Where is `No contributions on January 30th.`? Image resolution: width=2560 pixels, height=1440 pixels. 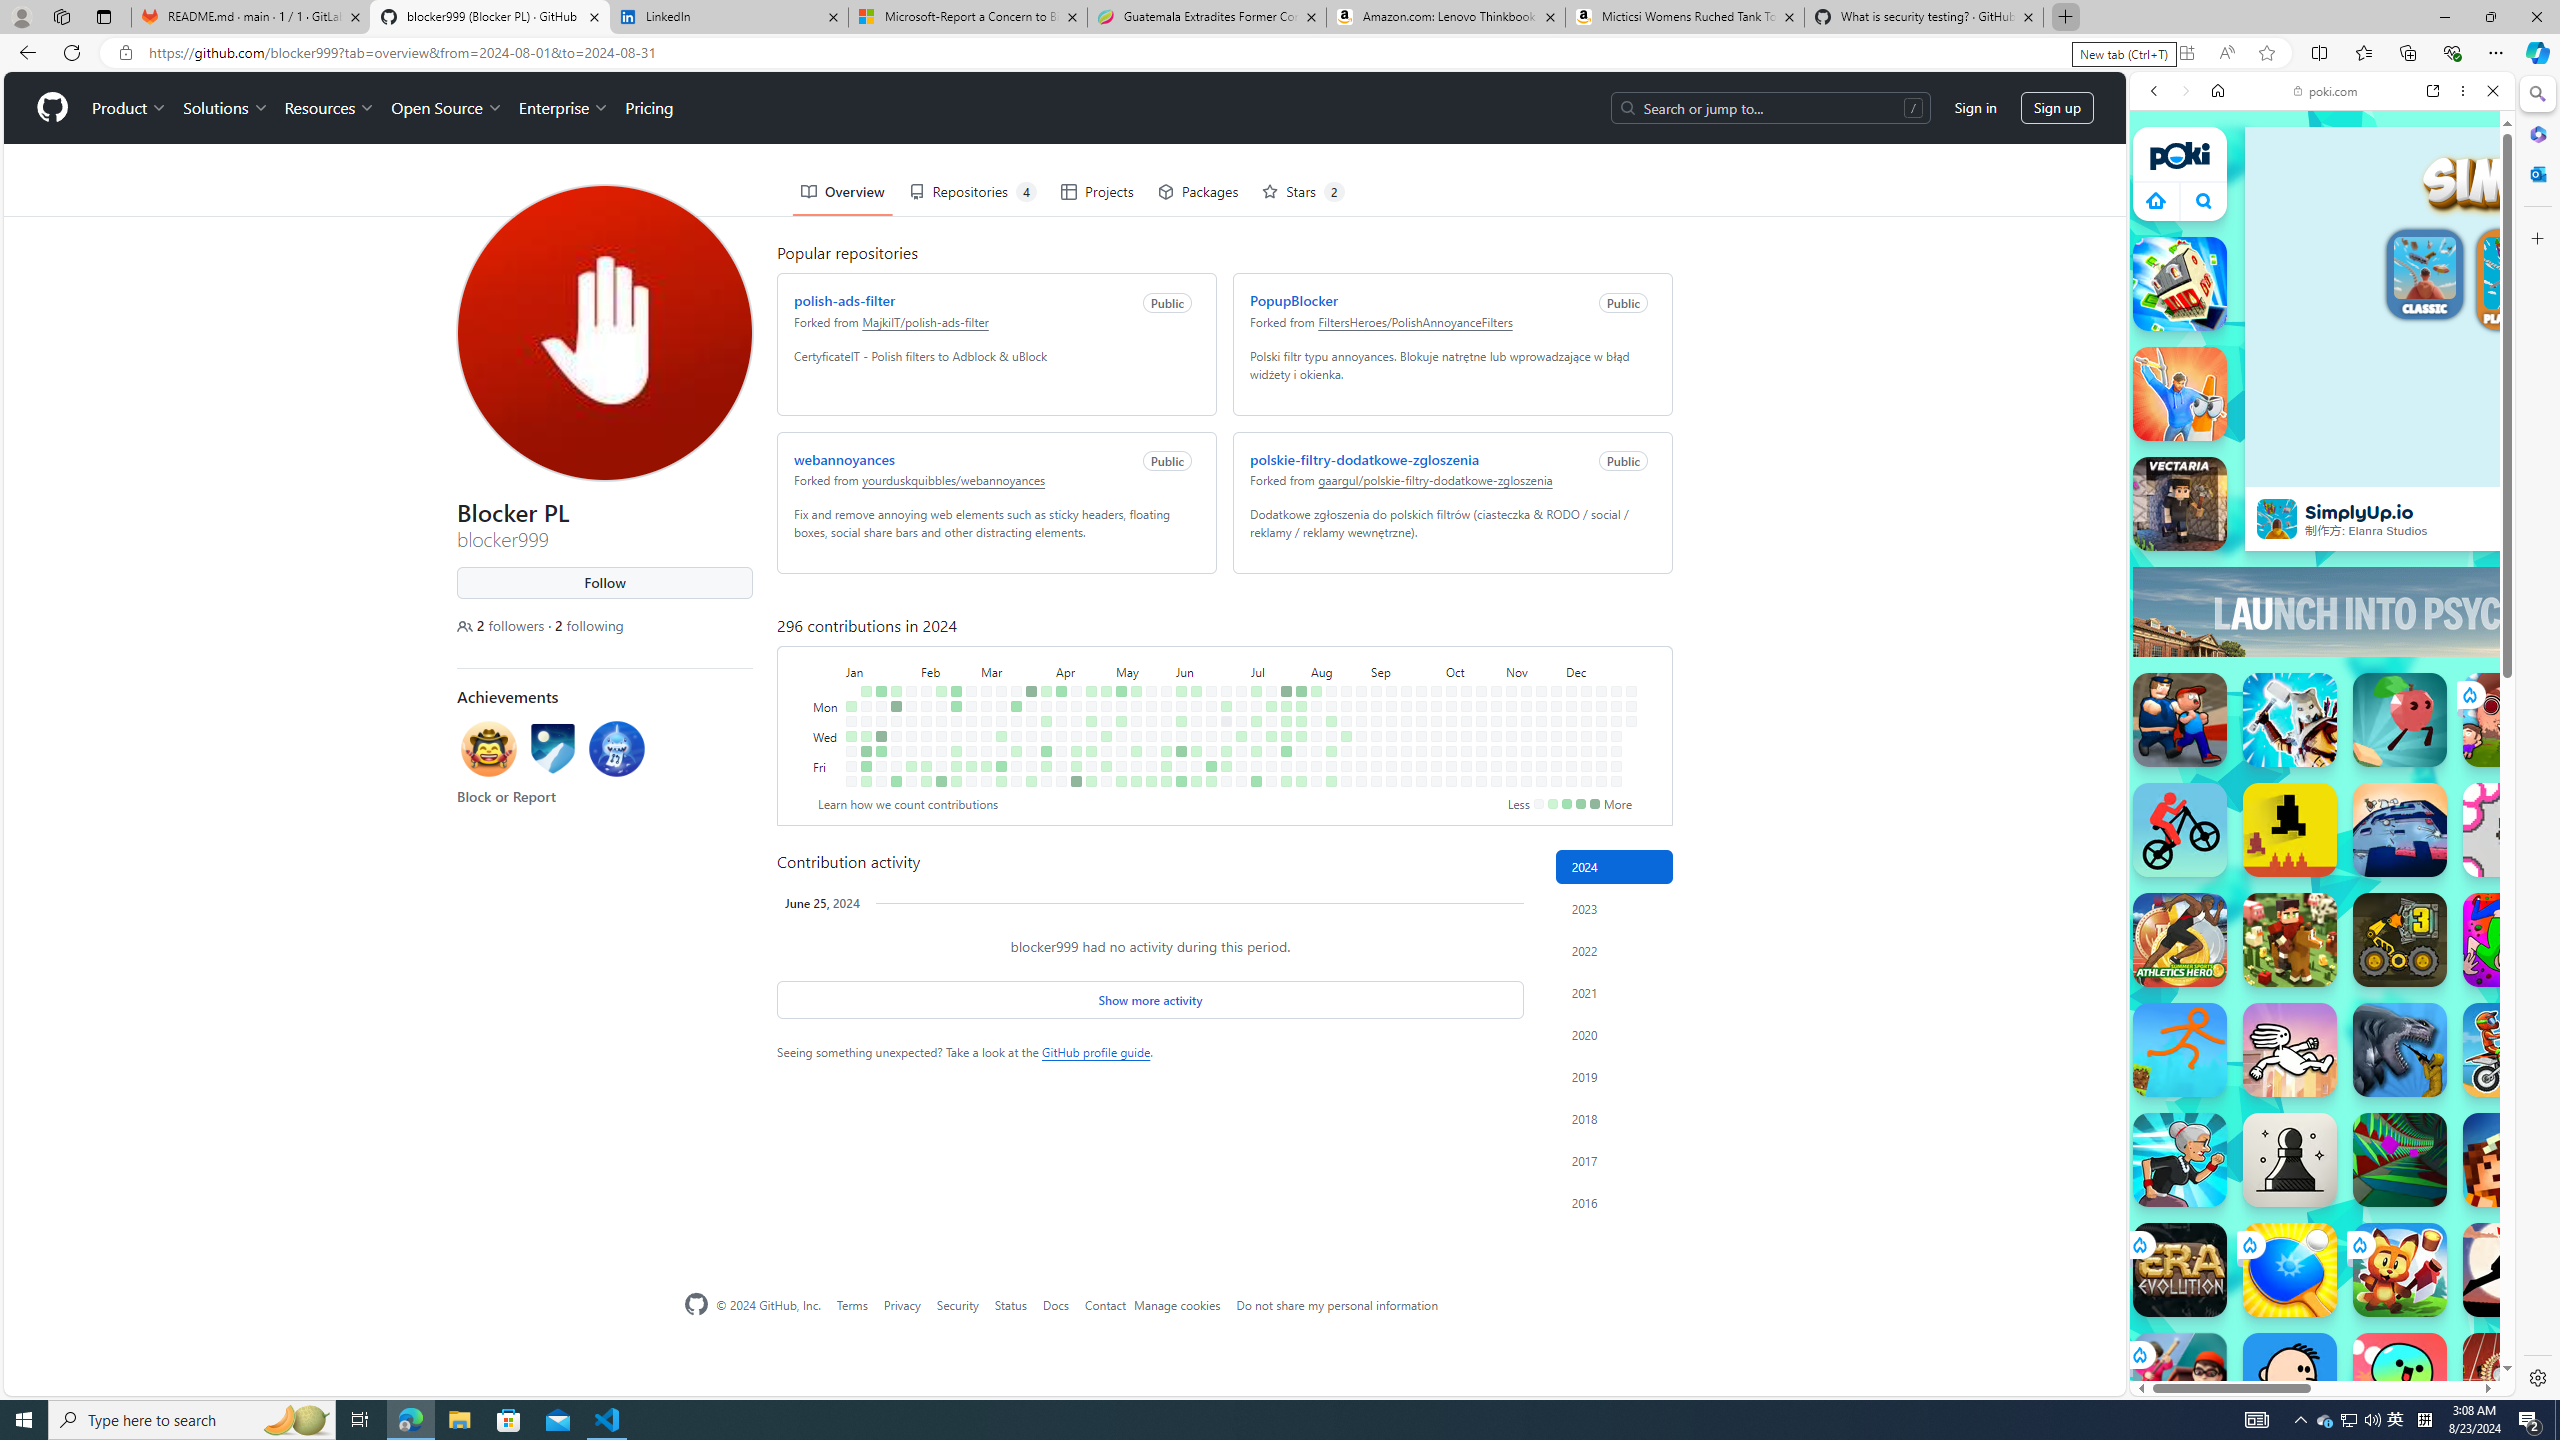
No contributions on January 30th. is located at coordinates (911, 721).